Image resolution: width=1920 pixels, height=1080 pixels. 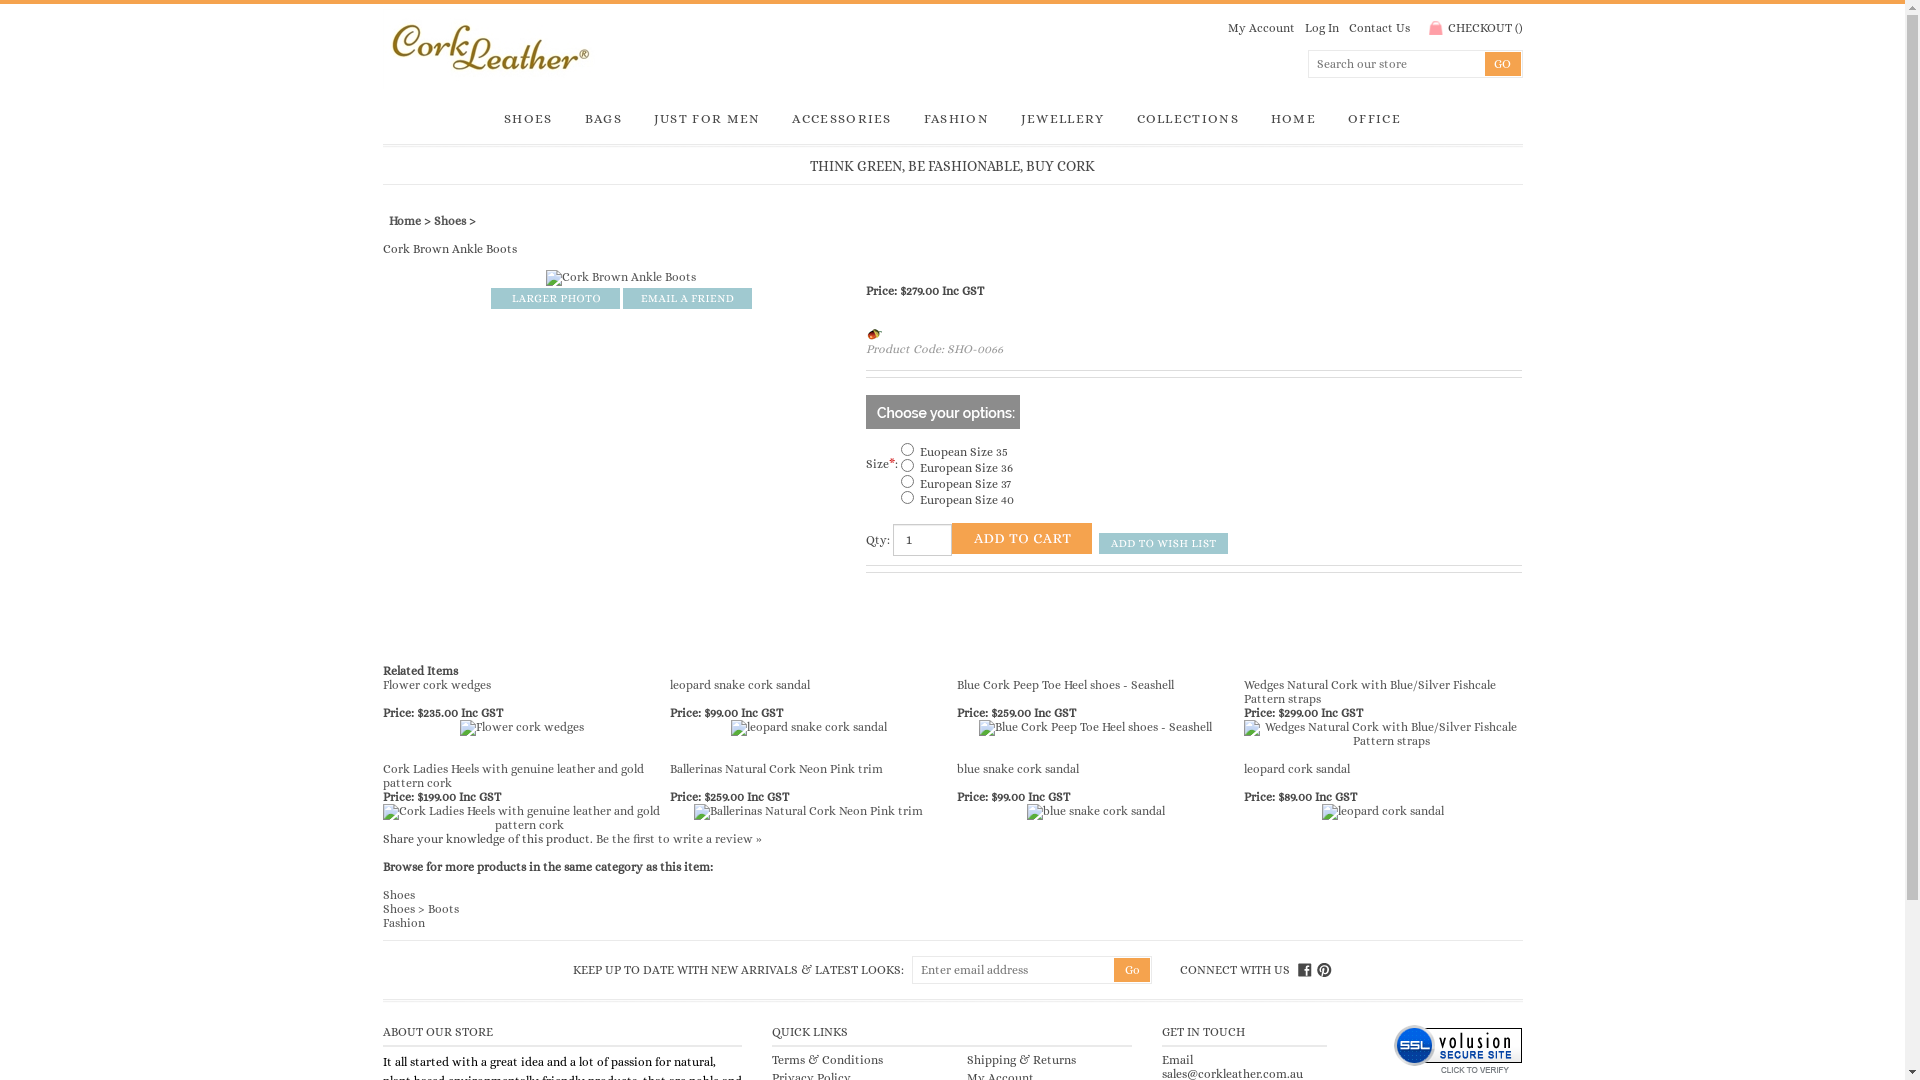 I want to click on leopard snake cork sandal, so click(x=740, y=685).